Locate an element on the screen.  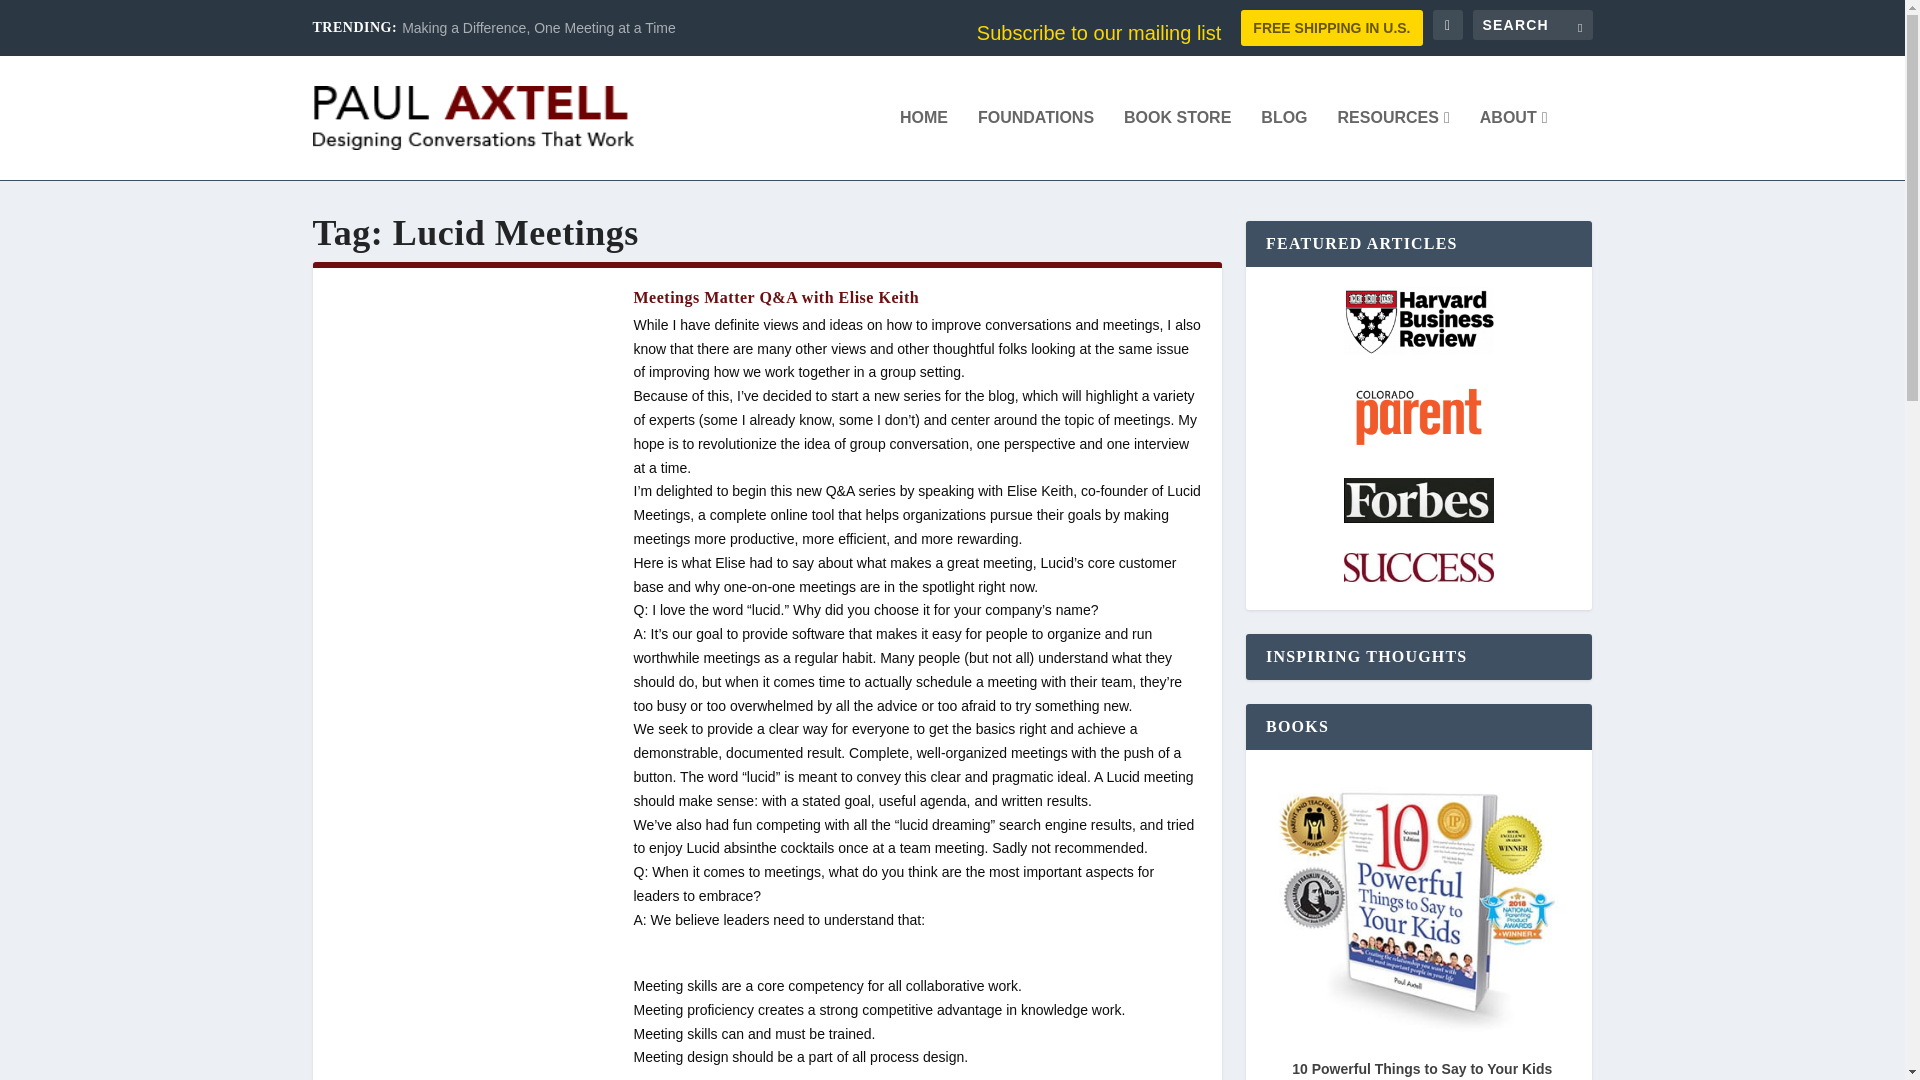
10 Powerful Things to Say to Your Kids is located at coordinates (1422, 1068).